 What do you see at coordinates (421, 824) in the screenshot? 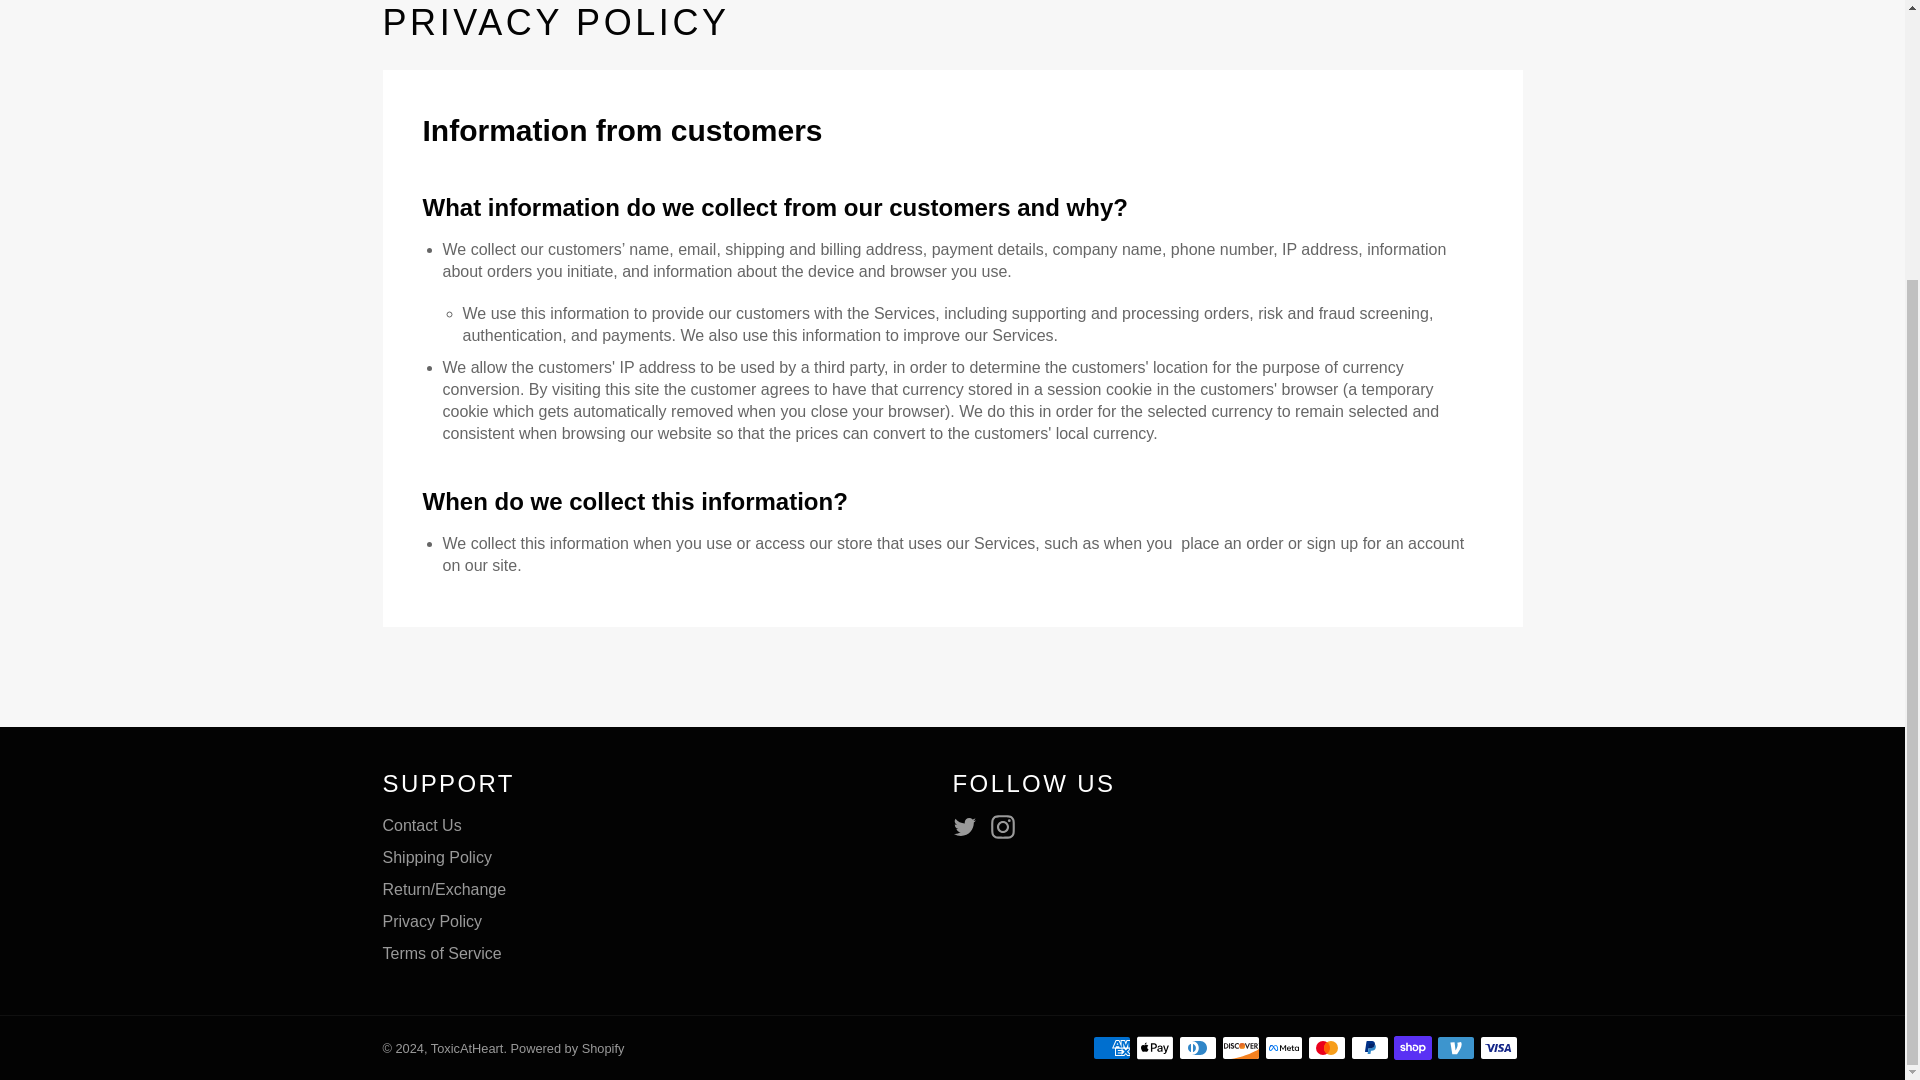
I see `Contact Us` at bounding box center [421, 824].